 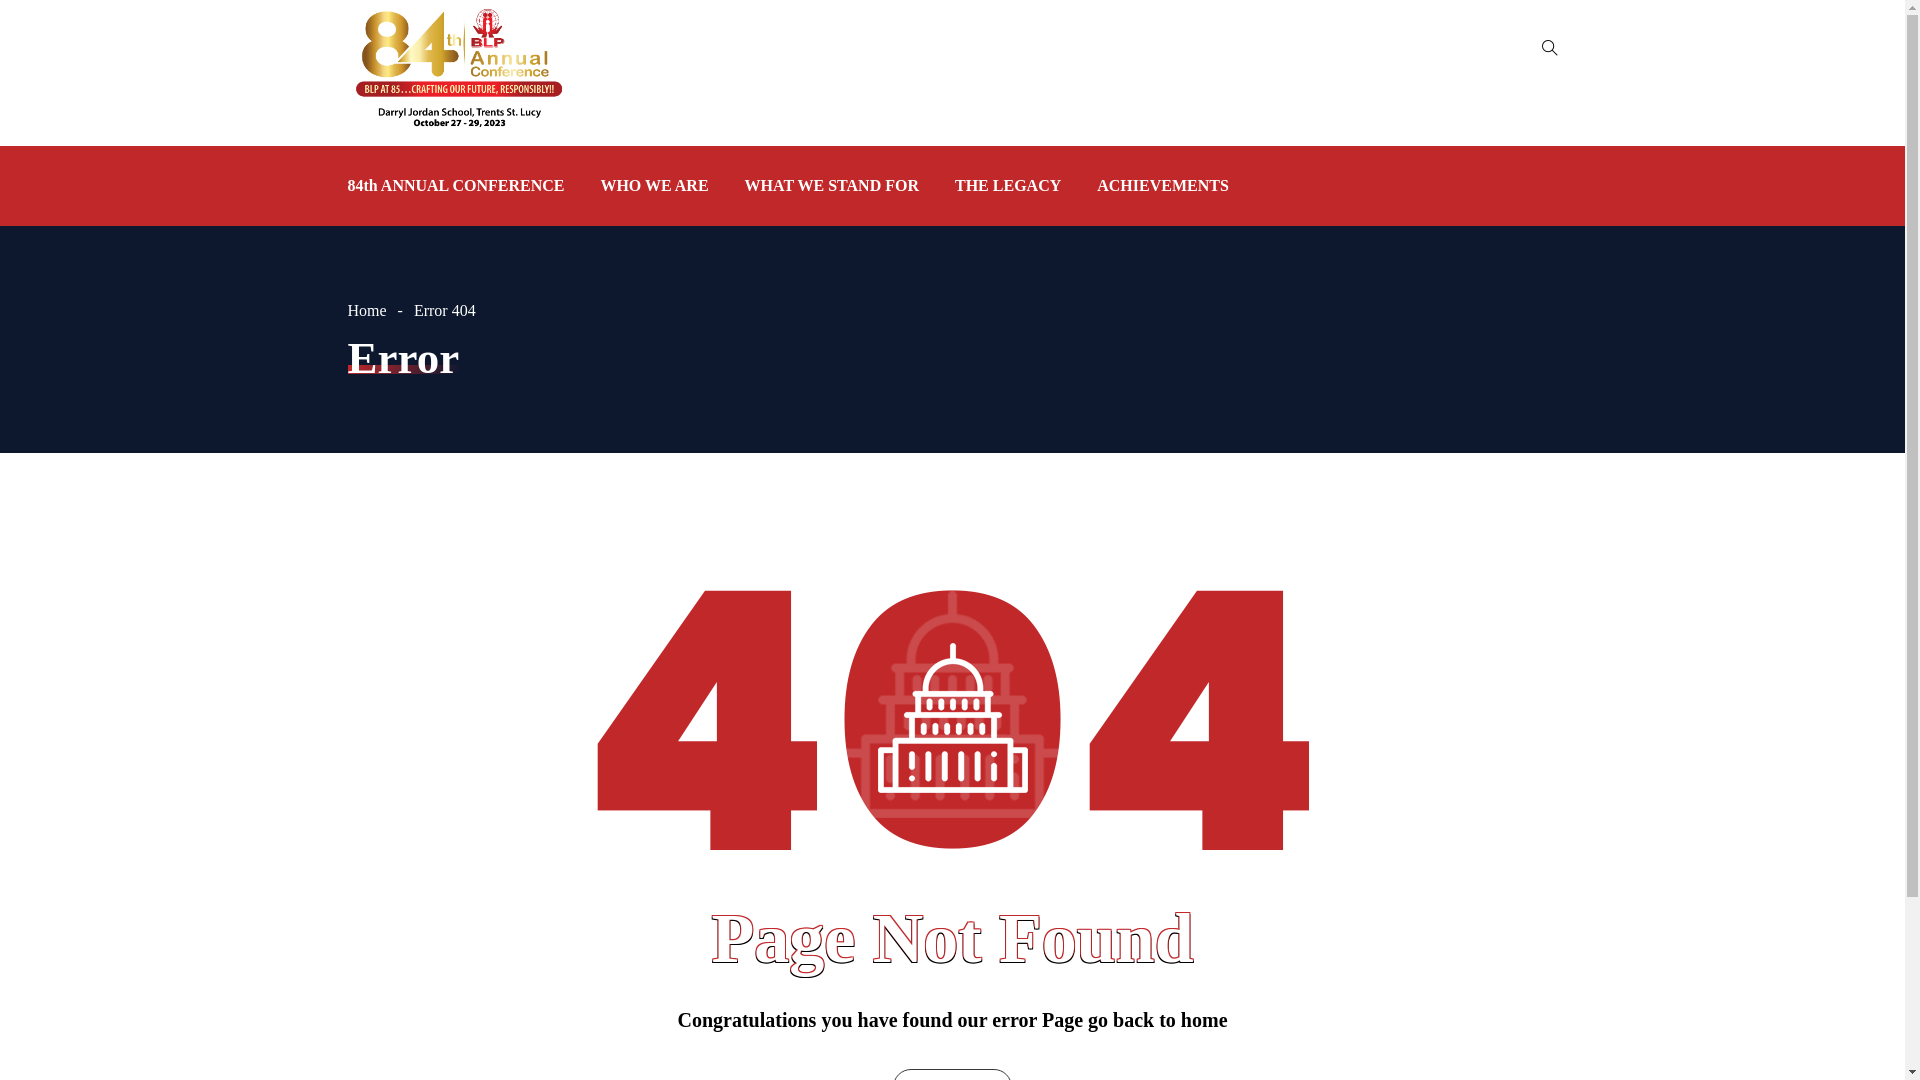 I want to click on ACHIEVEMENTS, so click(x=1154, y=186).